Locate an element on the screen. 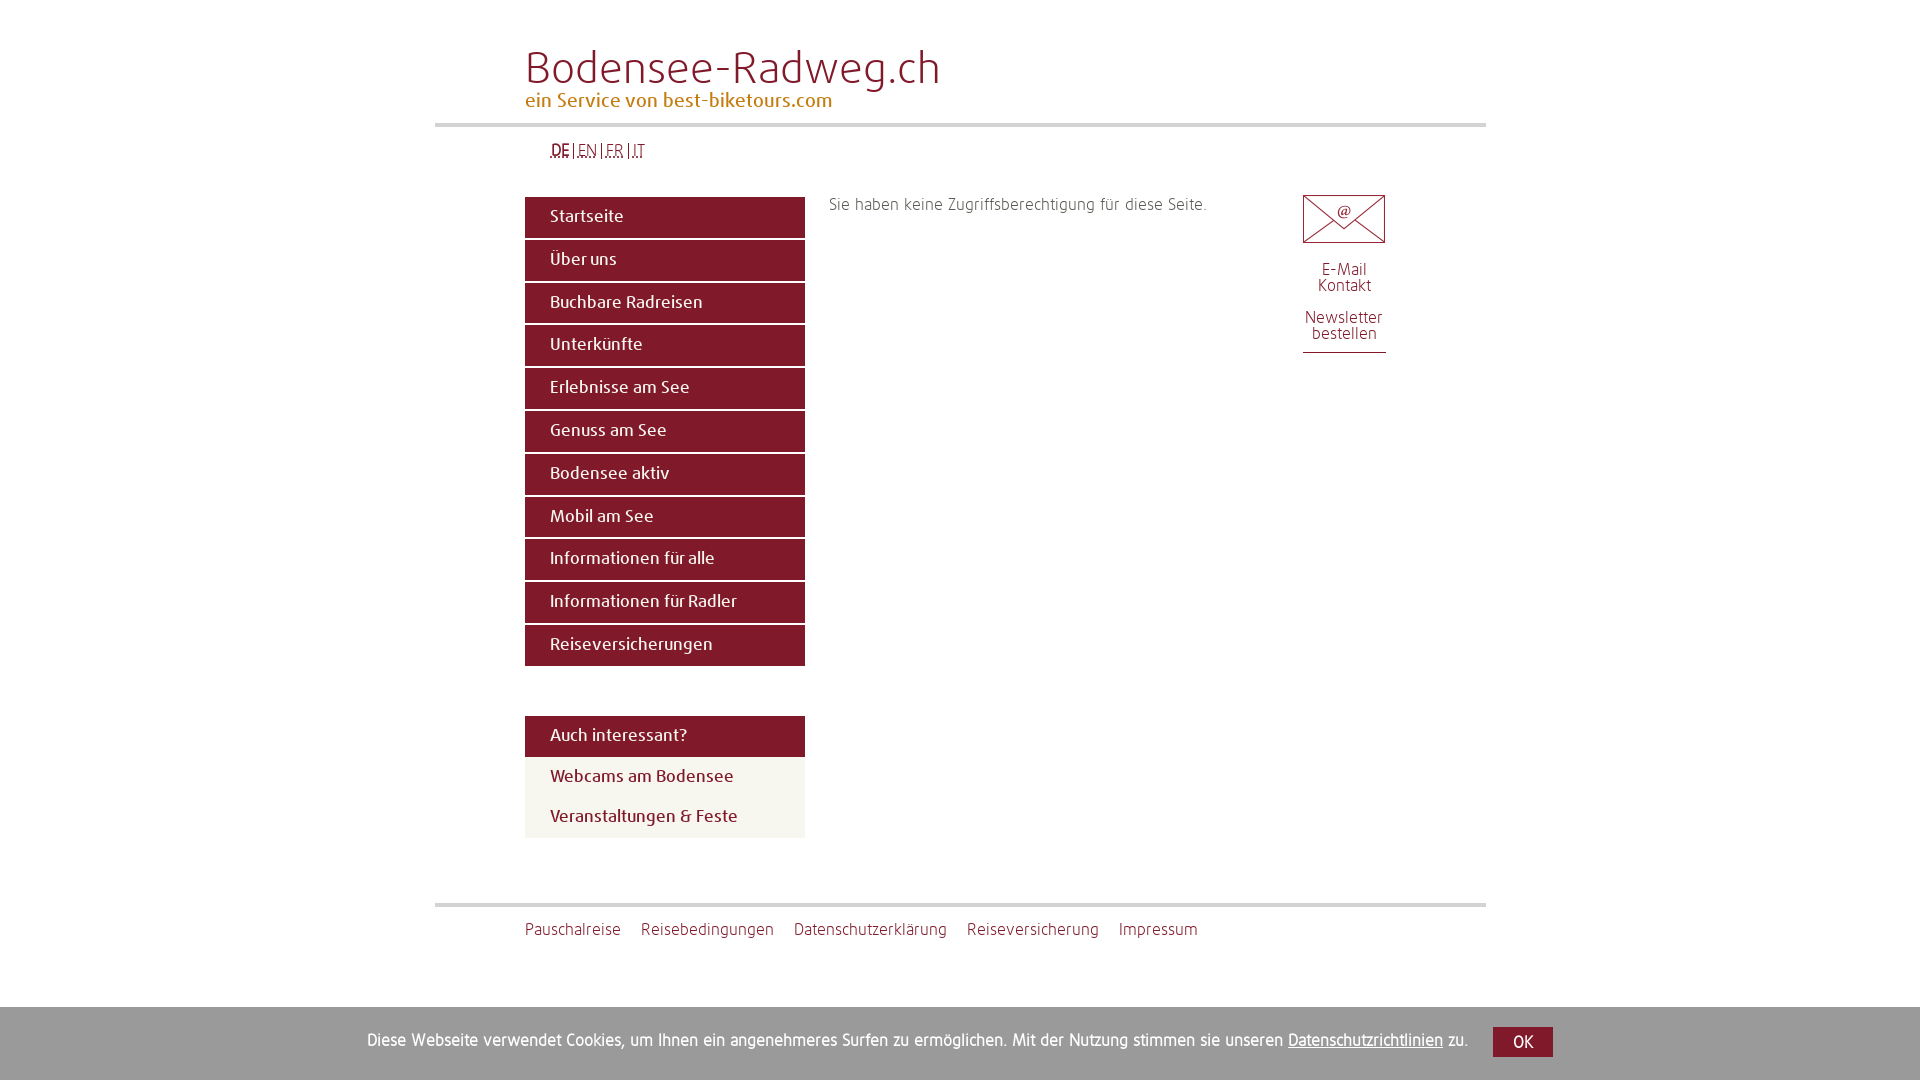 The width and height of the screenshot is (1920, 1080). Startseite is located at coordinates (663, 218).